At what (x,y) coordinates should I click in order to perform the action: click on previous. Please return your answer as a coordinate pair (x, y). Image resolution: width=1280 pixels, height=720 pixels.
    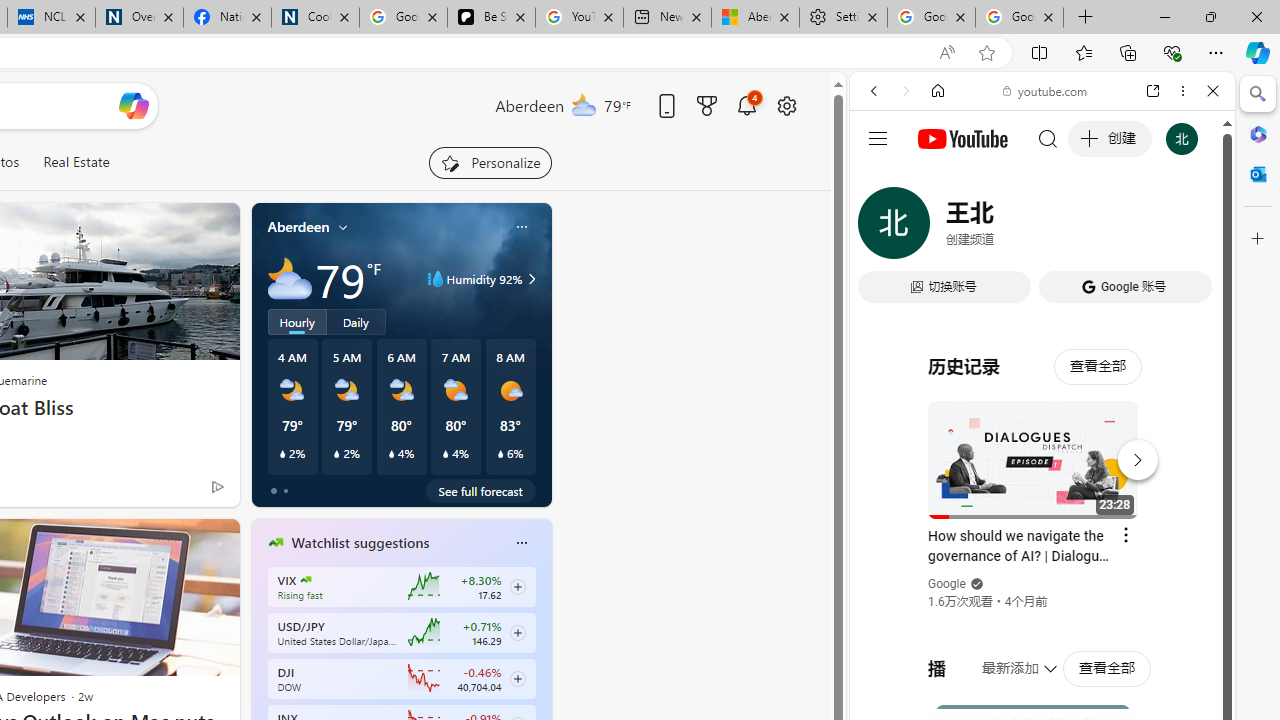
    Looking at the image, I should click on (262, 670).